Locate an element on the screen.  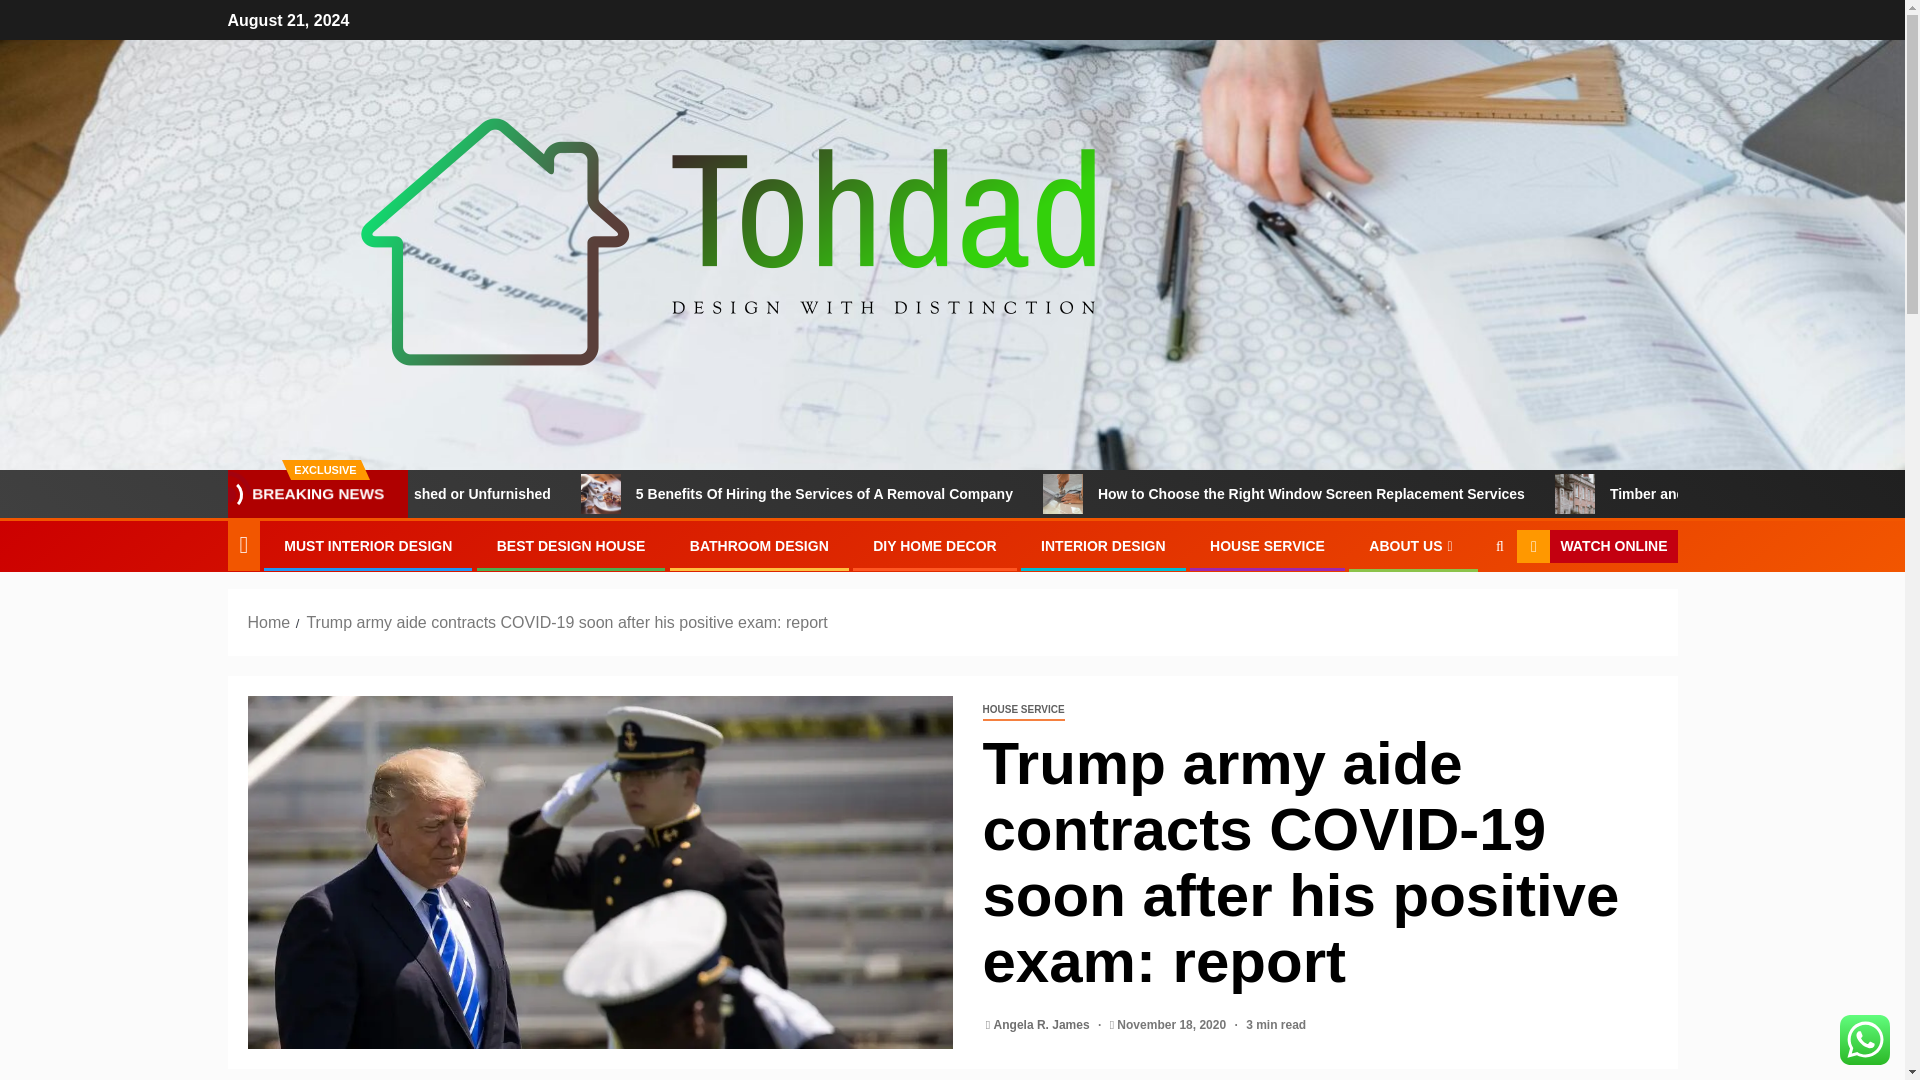
ABOUT US is located at coordinates (1412, 546).